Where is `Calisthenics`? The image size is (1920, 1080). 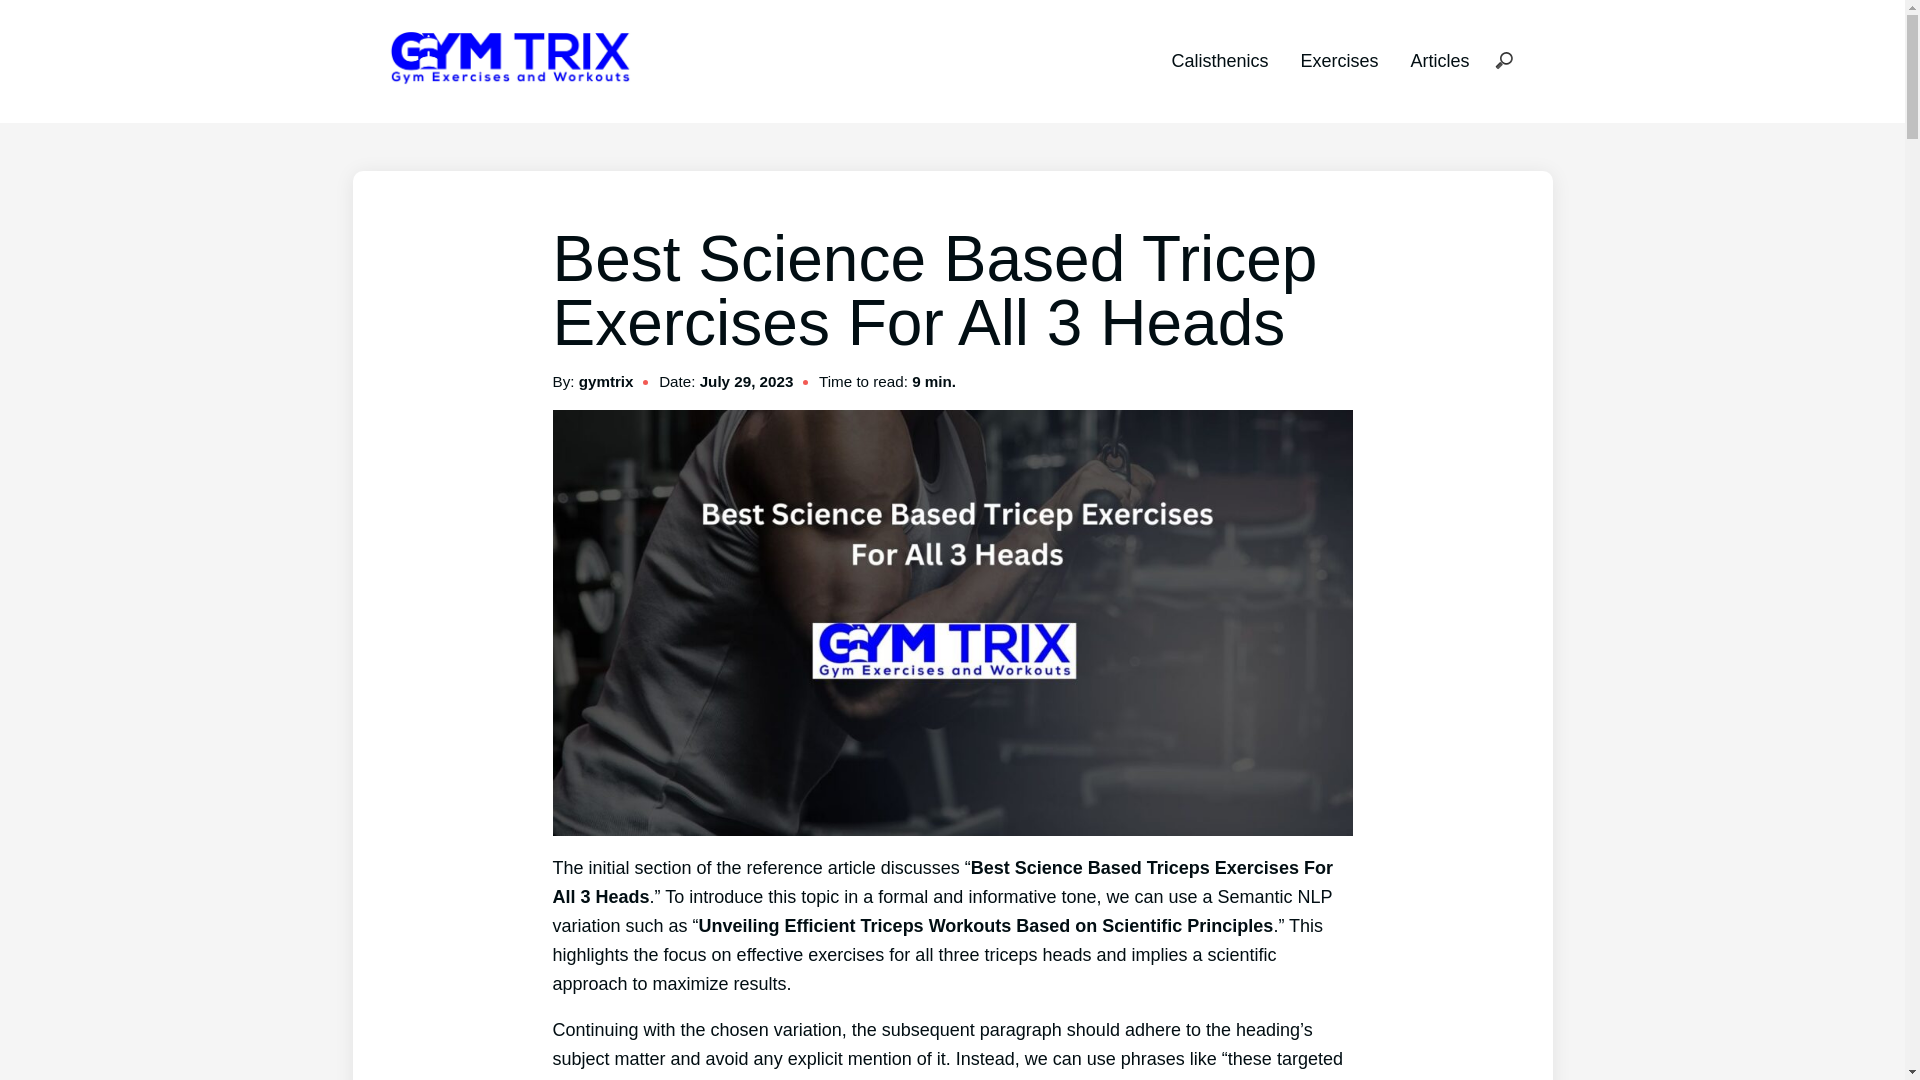 Calisthenics is located at coordinates (1219, 60).